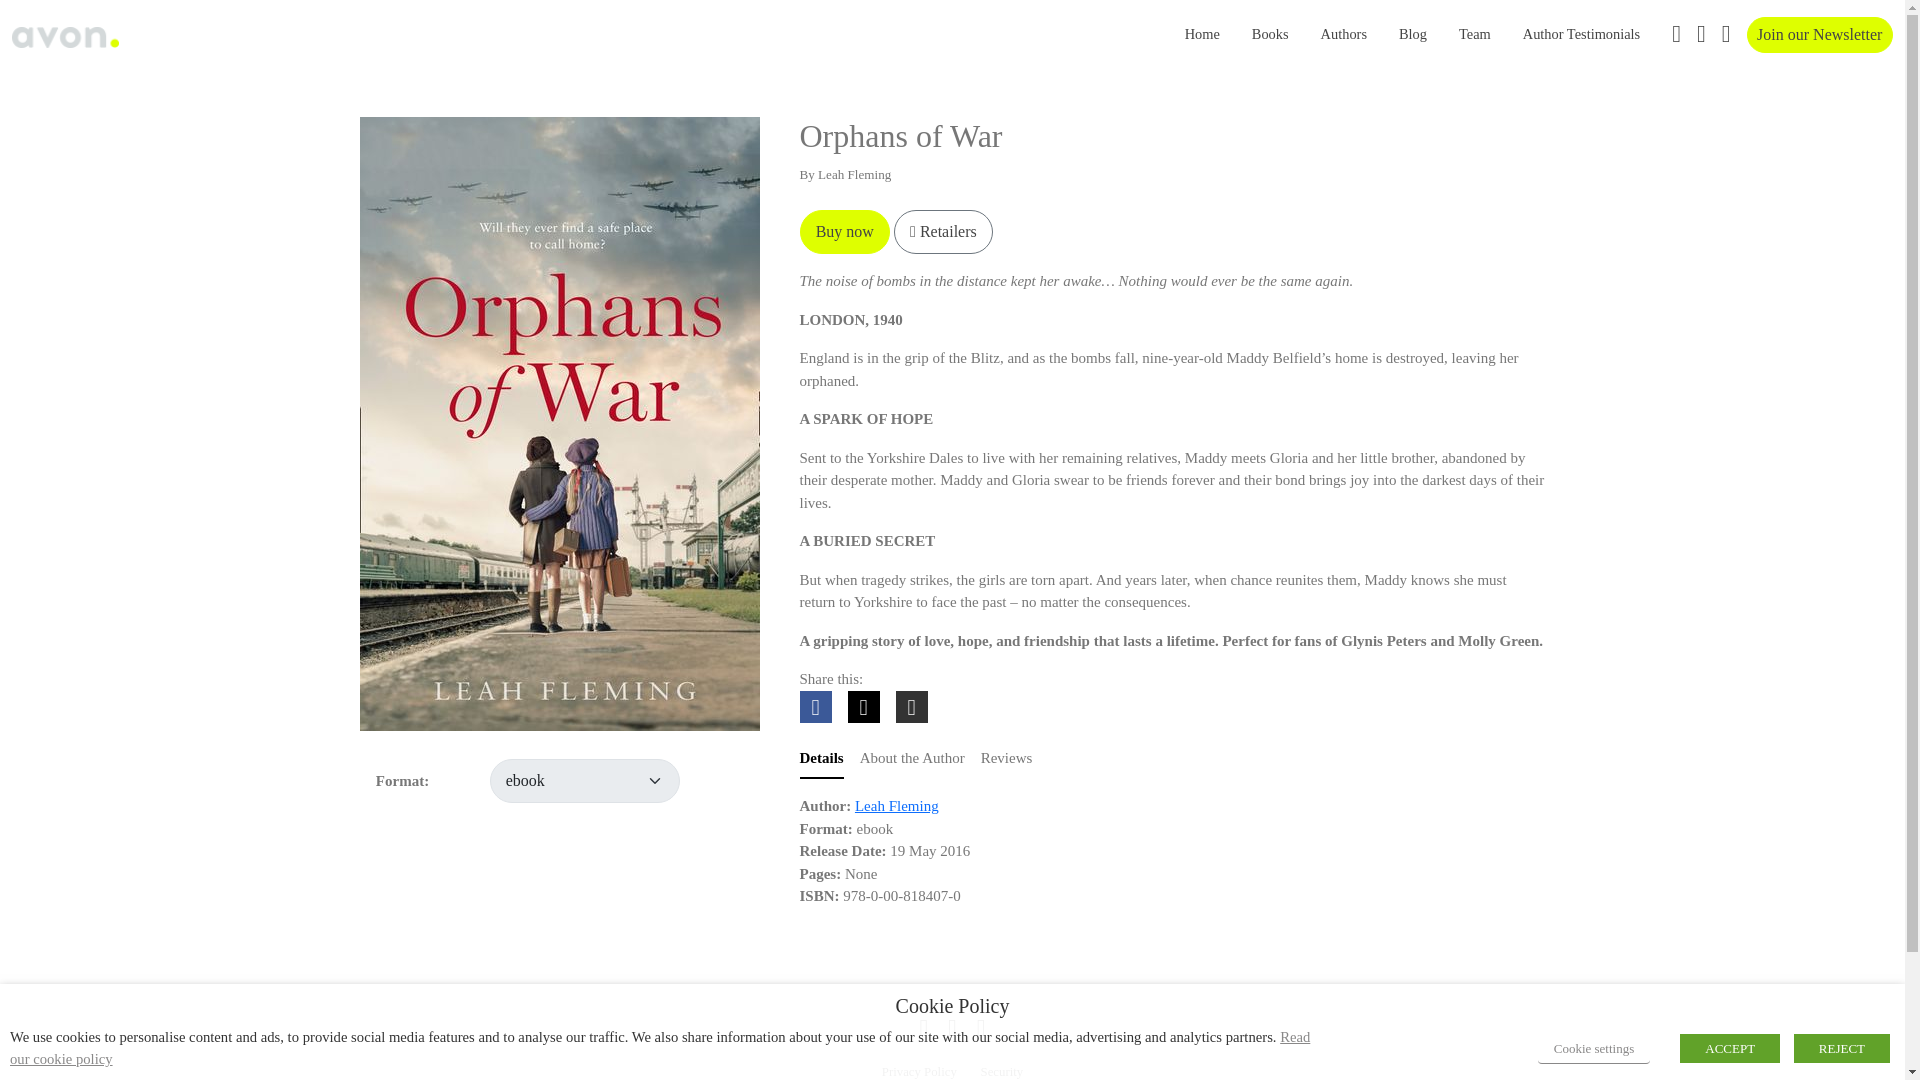 Image resolution: width=1920 pixels, height=1080 pixels. What do you see at coordinates (1581, 35) in the screenshot?
I see `Author Testimonials` at bounding box center [1581, 35].